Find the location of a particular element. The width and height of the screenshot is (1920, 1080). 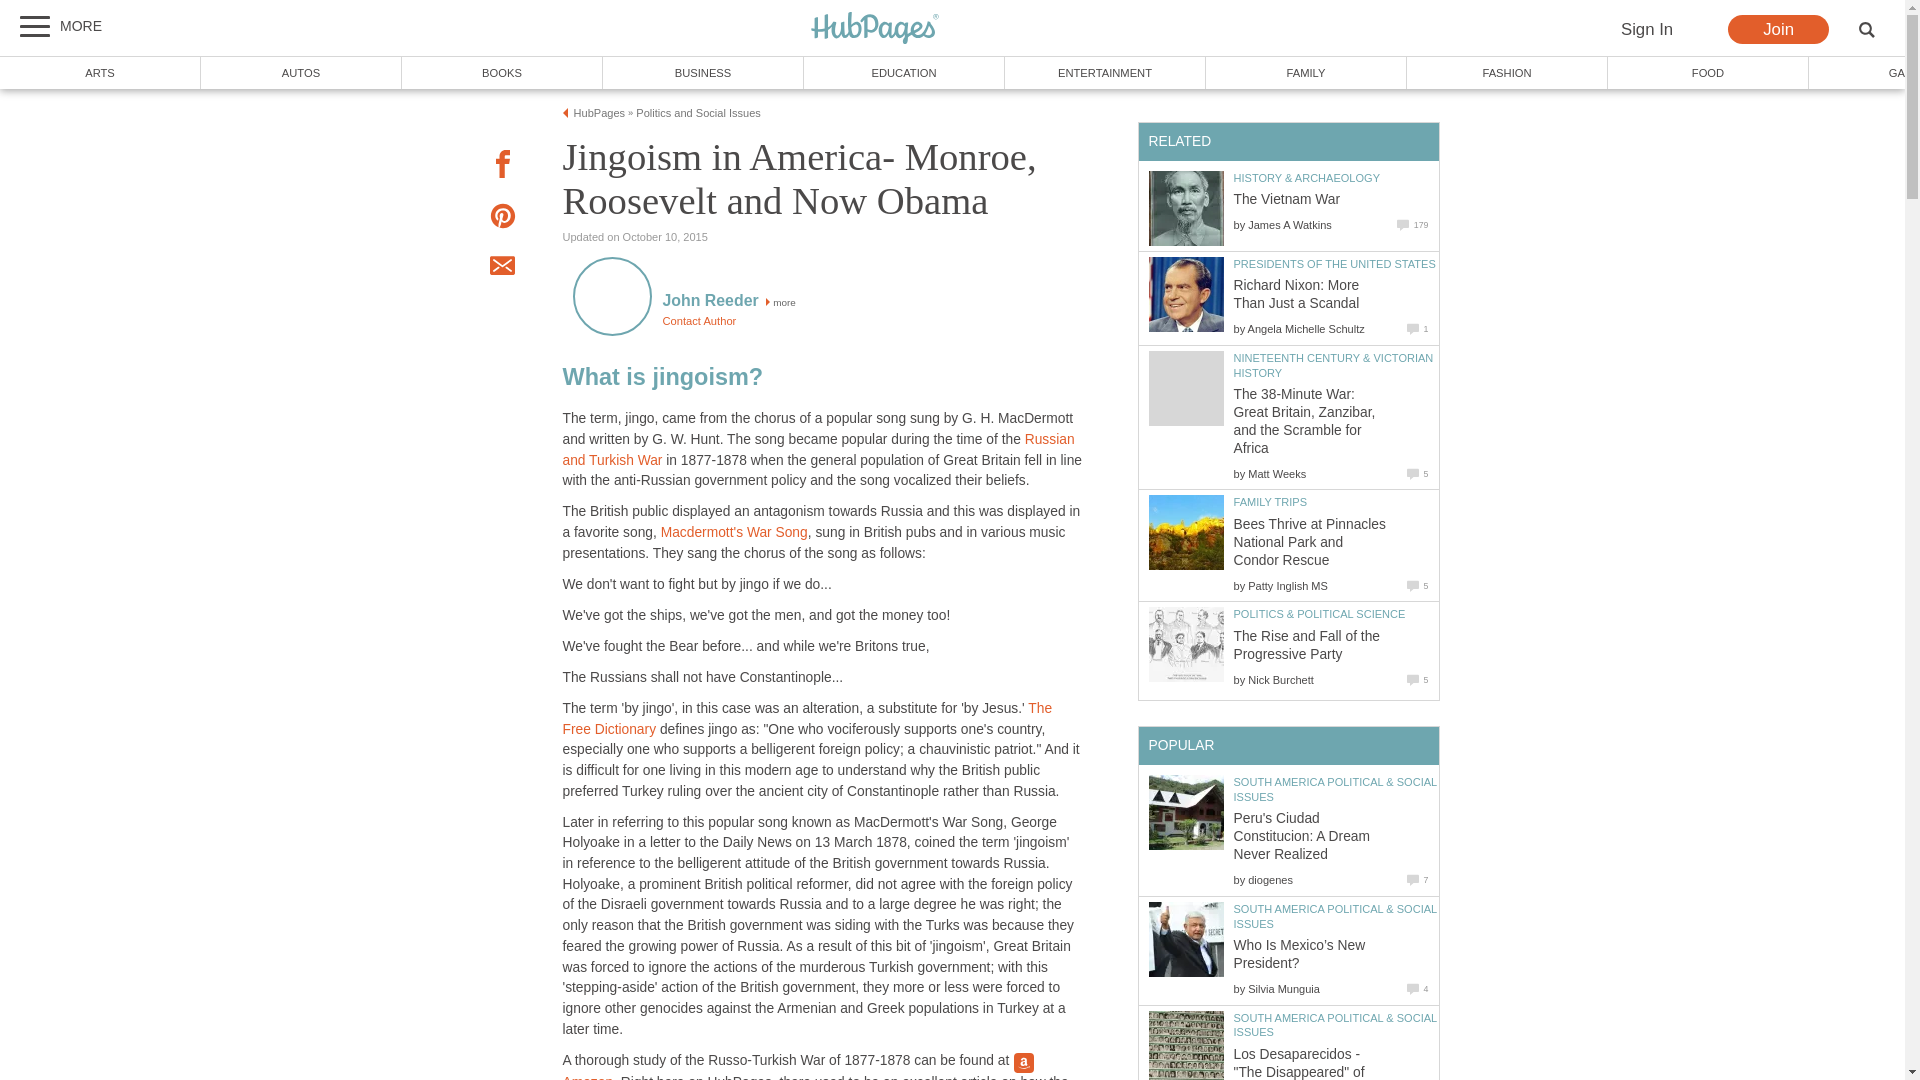

Macdermott's War Song is located at coordinates (734, 532).